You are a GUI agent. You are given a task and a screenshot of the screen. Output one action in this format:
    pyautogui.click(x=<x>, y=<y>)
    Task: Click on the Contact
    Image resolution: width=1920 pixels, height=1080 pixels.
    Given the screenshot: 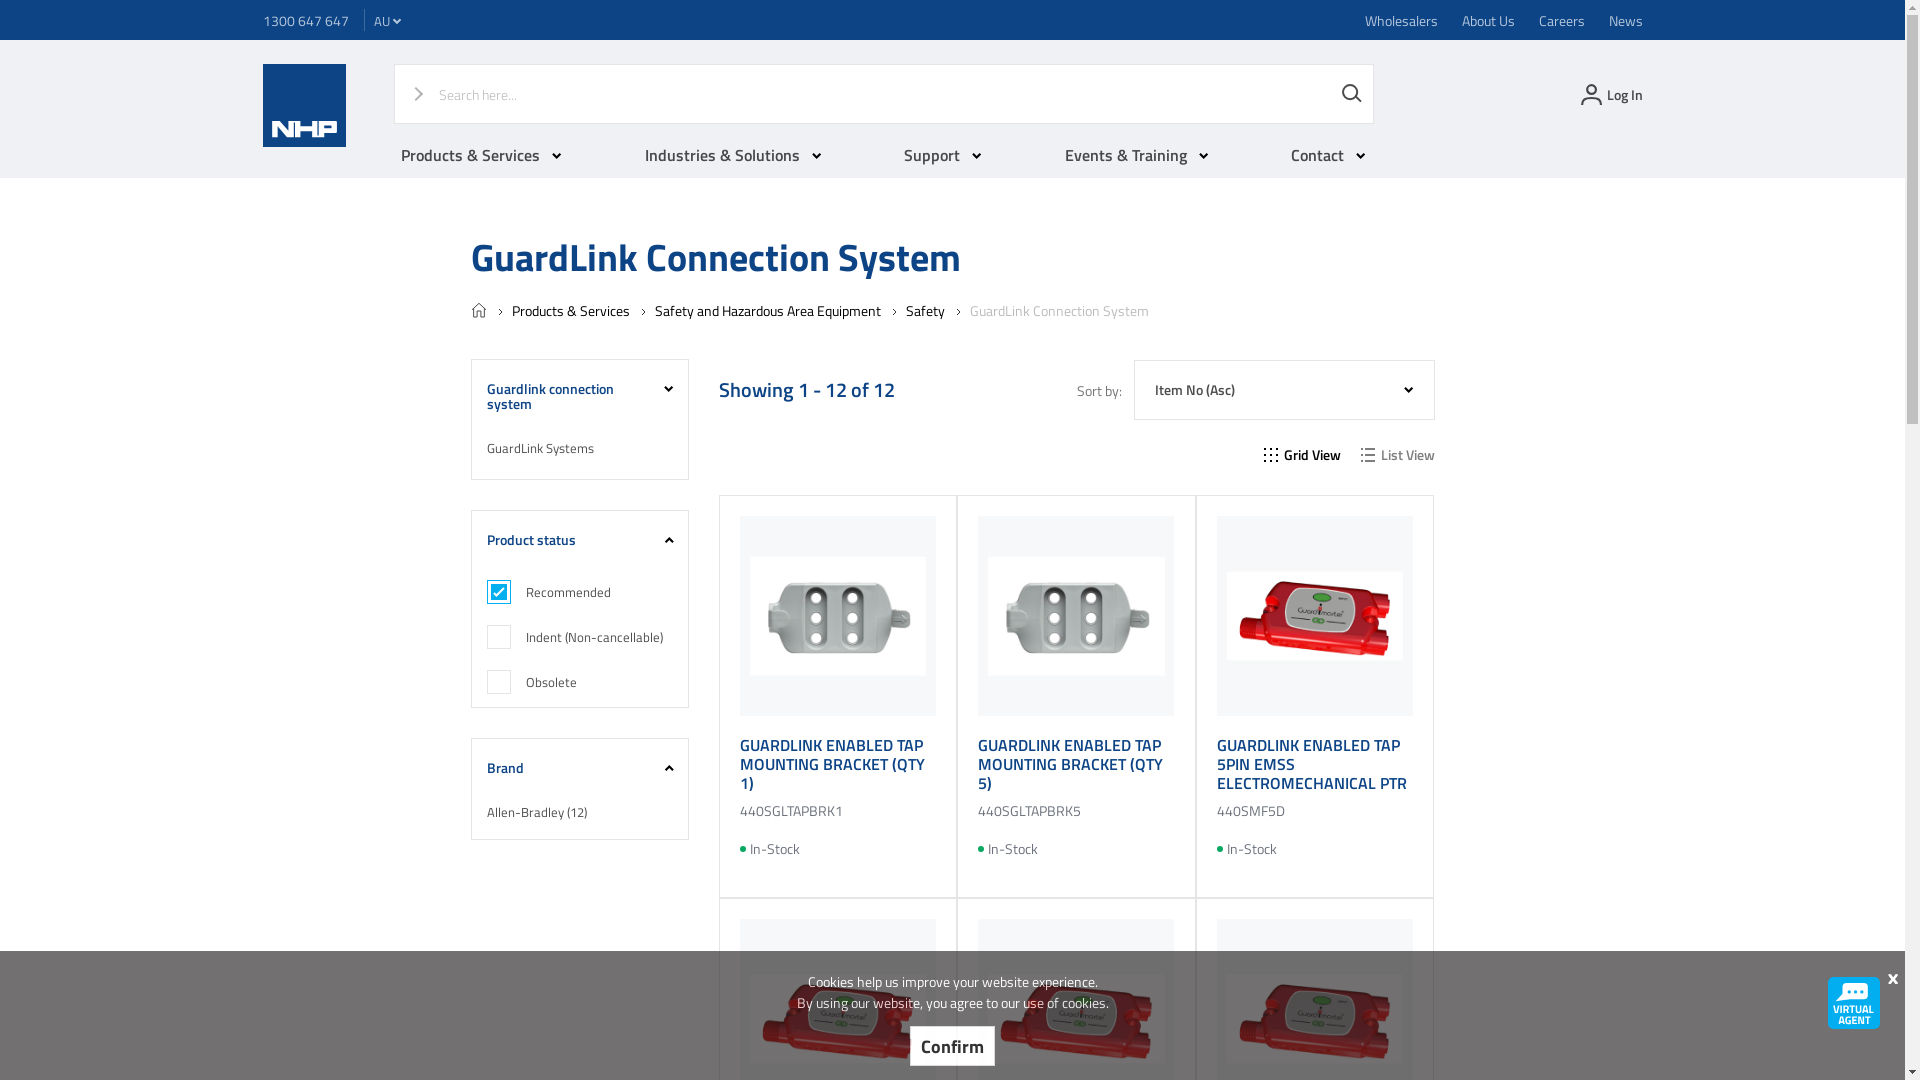 What is the action you would take?
    pyautogui.click(x=1328, y=156)
    